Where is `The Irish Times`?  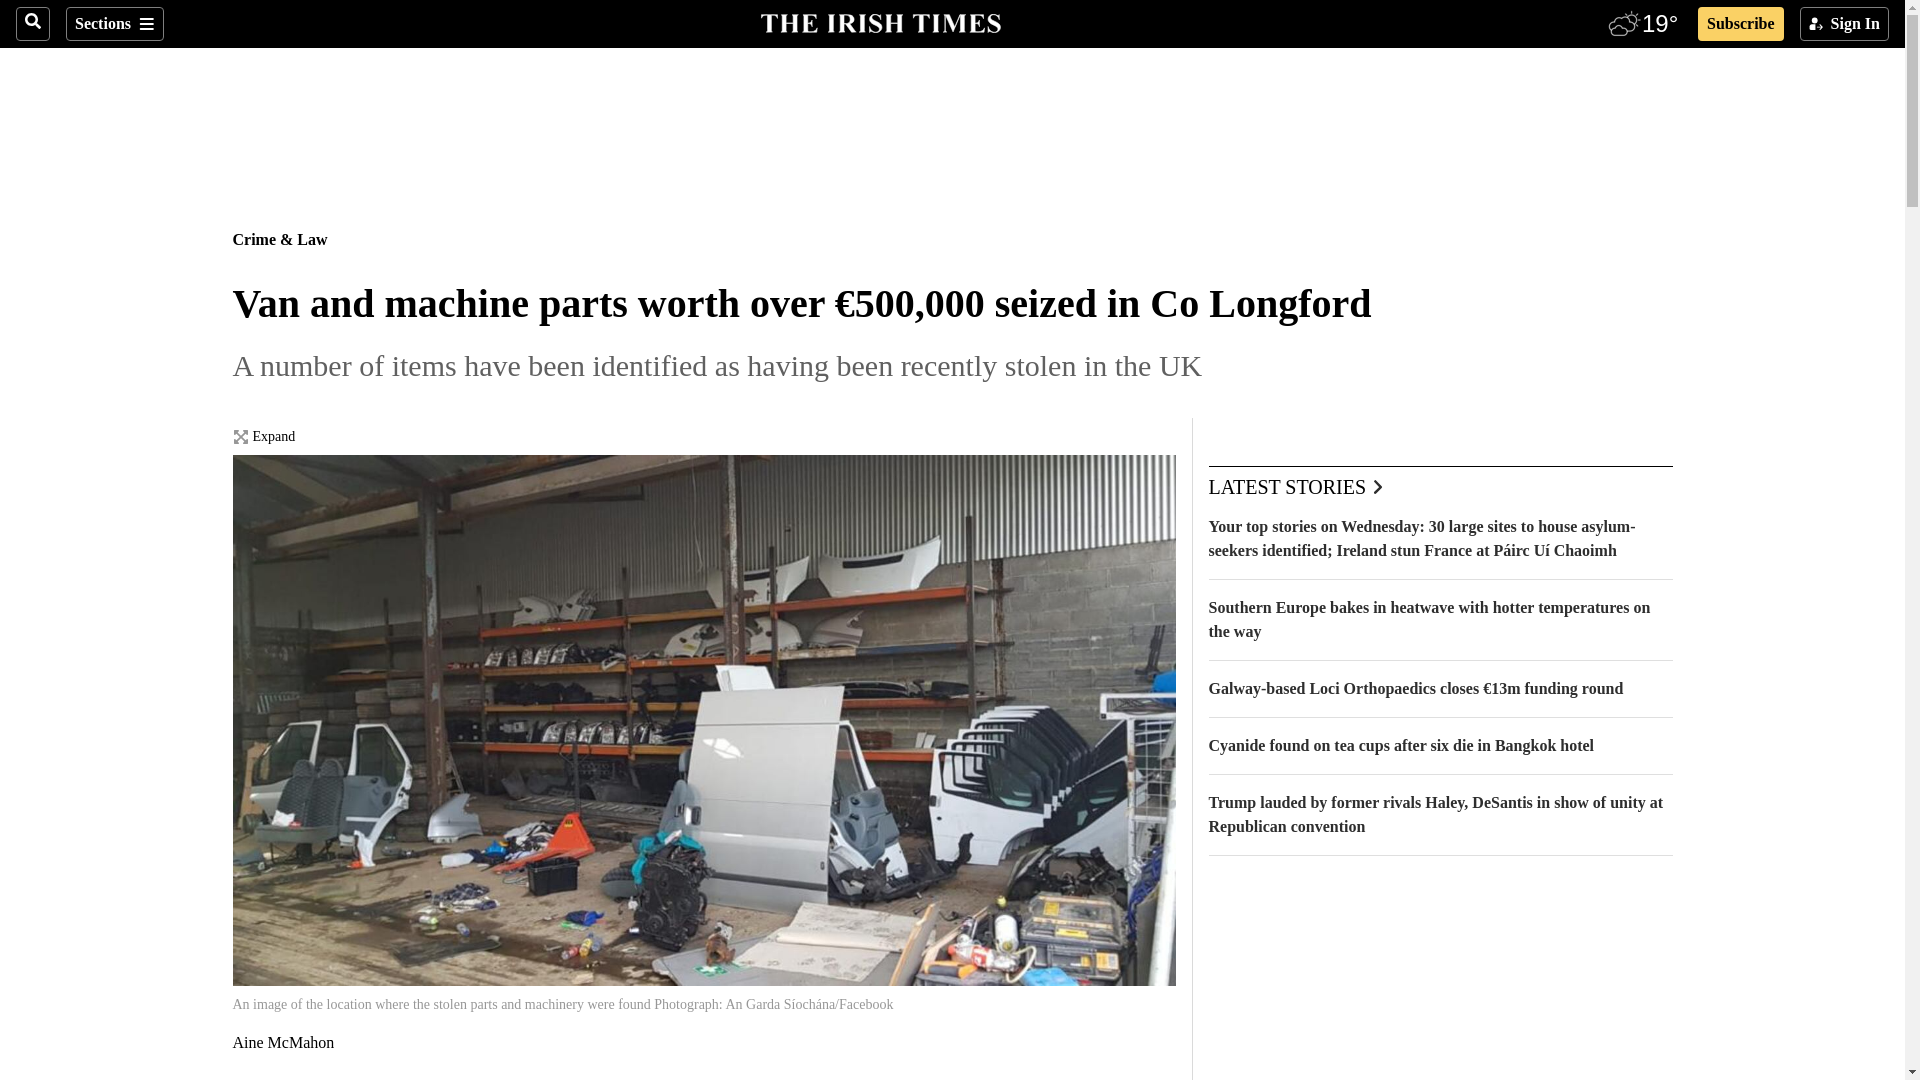
The Irish Times is located at coordinates (880, 21).